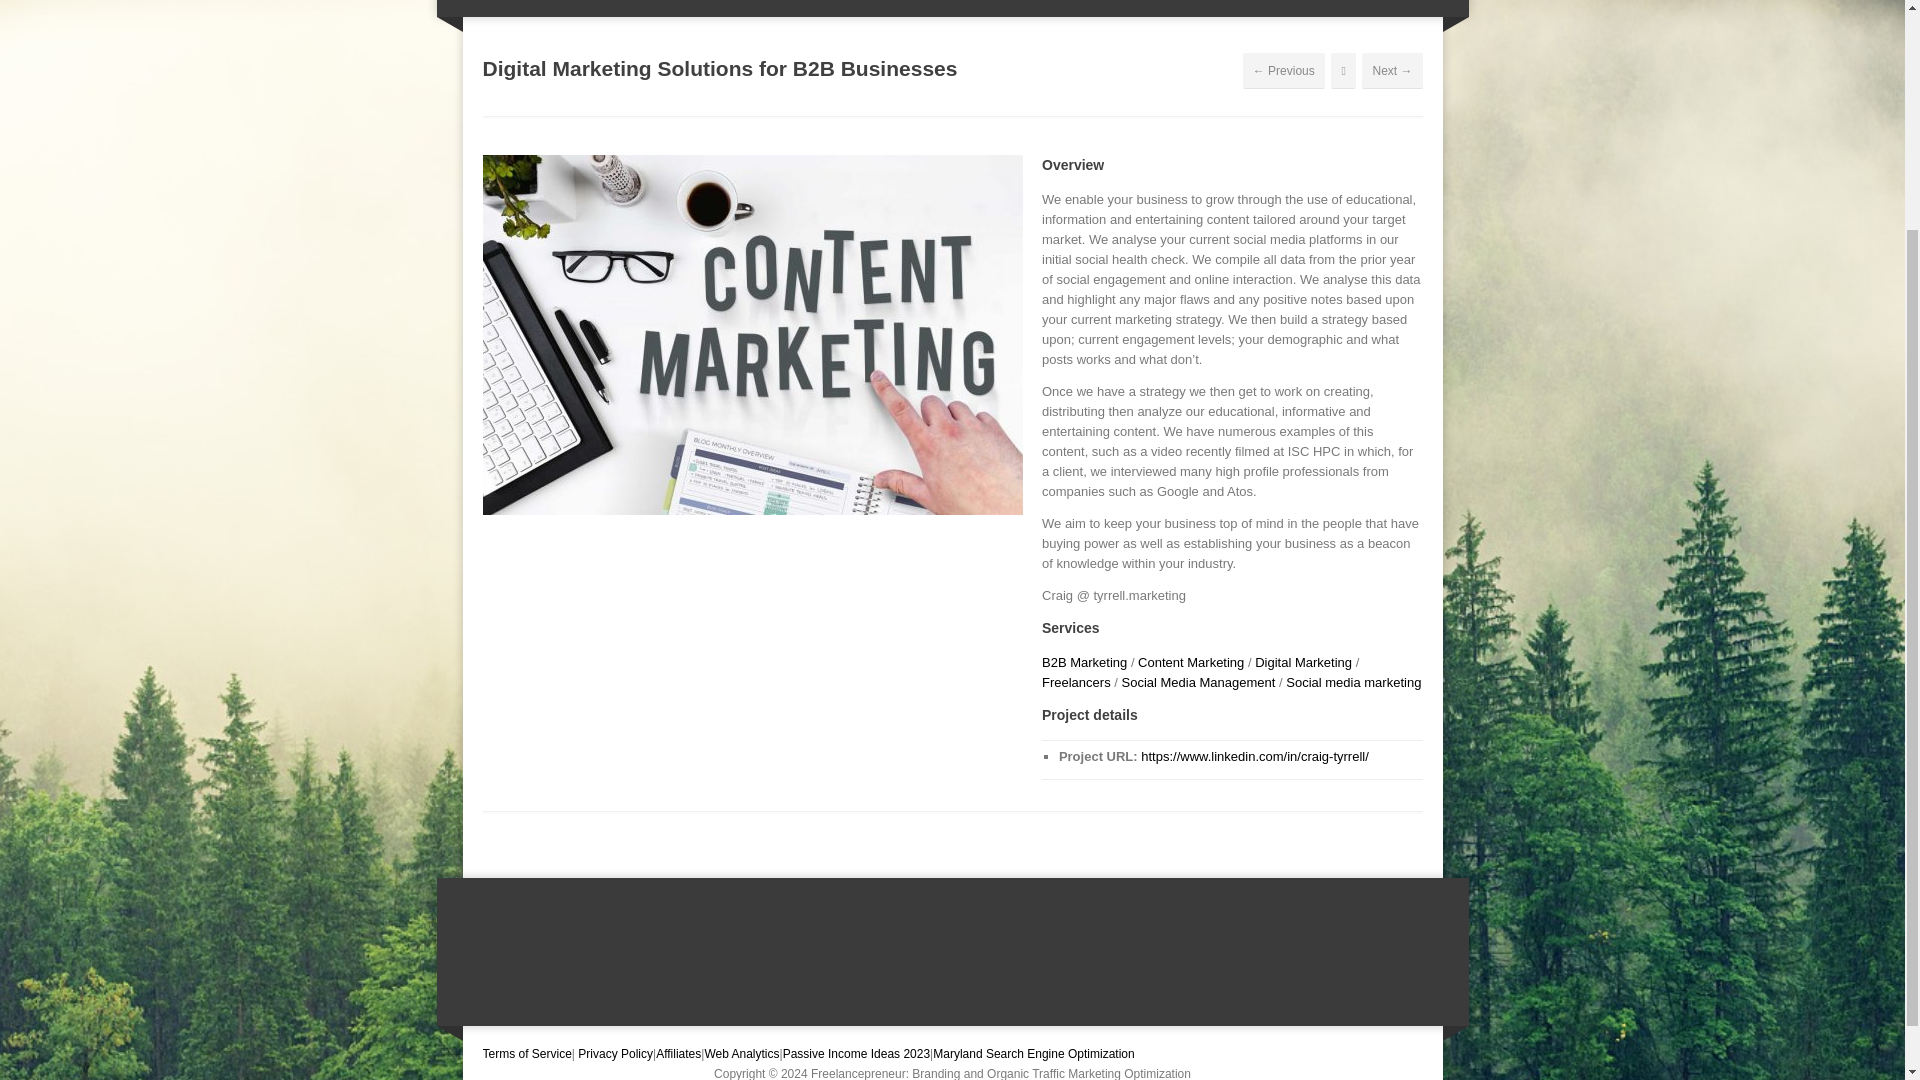 This screenshot has width=1920, height=1080. Describe the element at coordinates (1084, 662) in the screenshot. I see `B2B Marketing` at that location.